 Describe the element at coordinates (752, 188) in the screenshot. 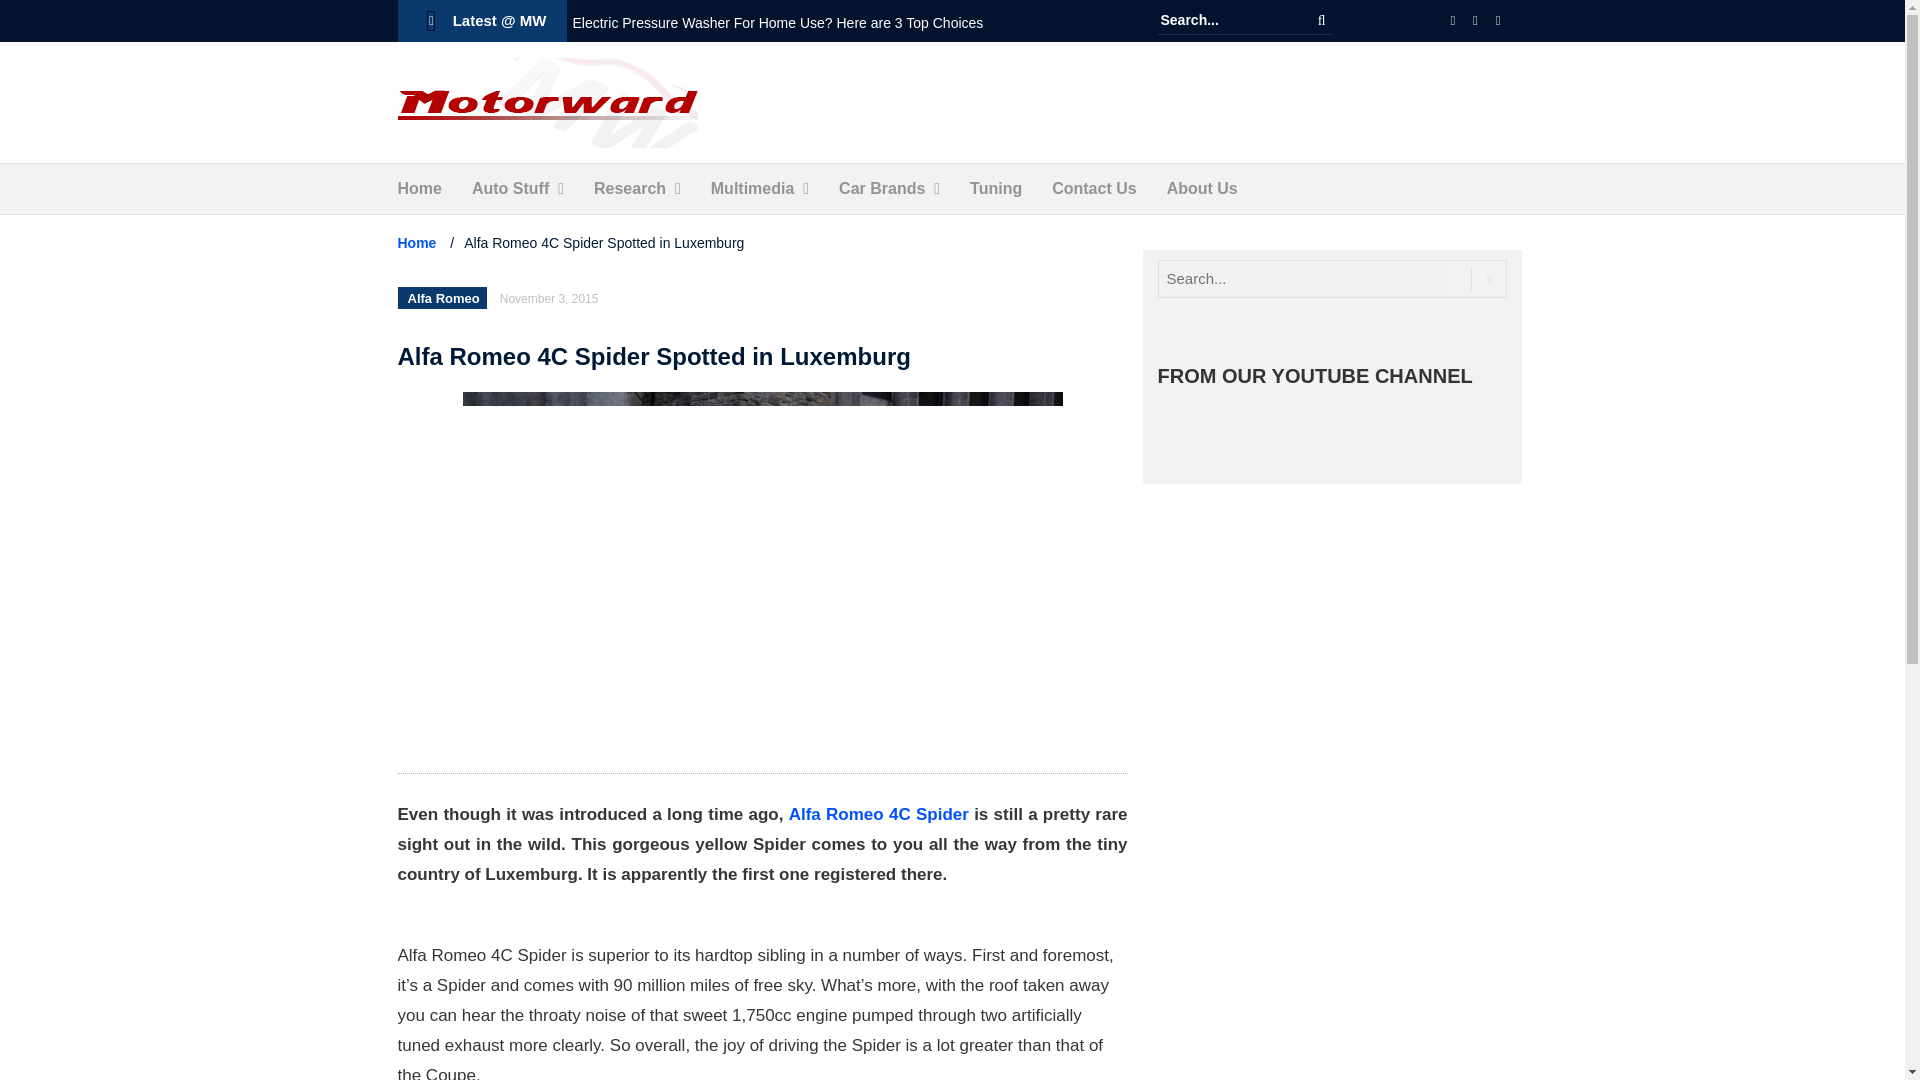

I see `Multimedia` at that location.